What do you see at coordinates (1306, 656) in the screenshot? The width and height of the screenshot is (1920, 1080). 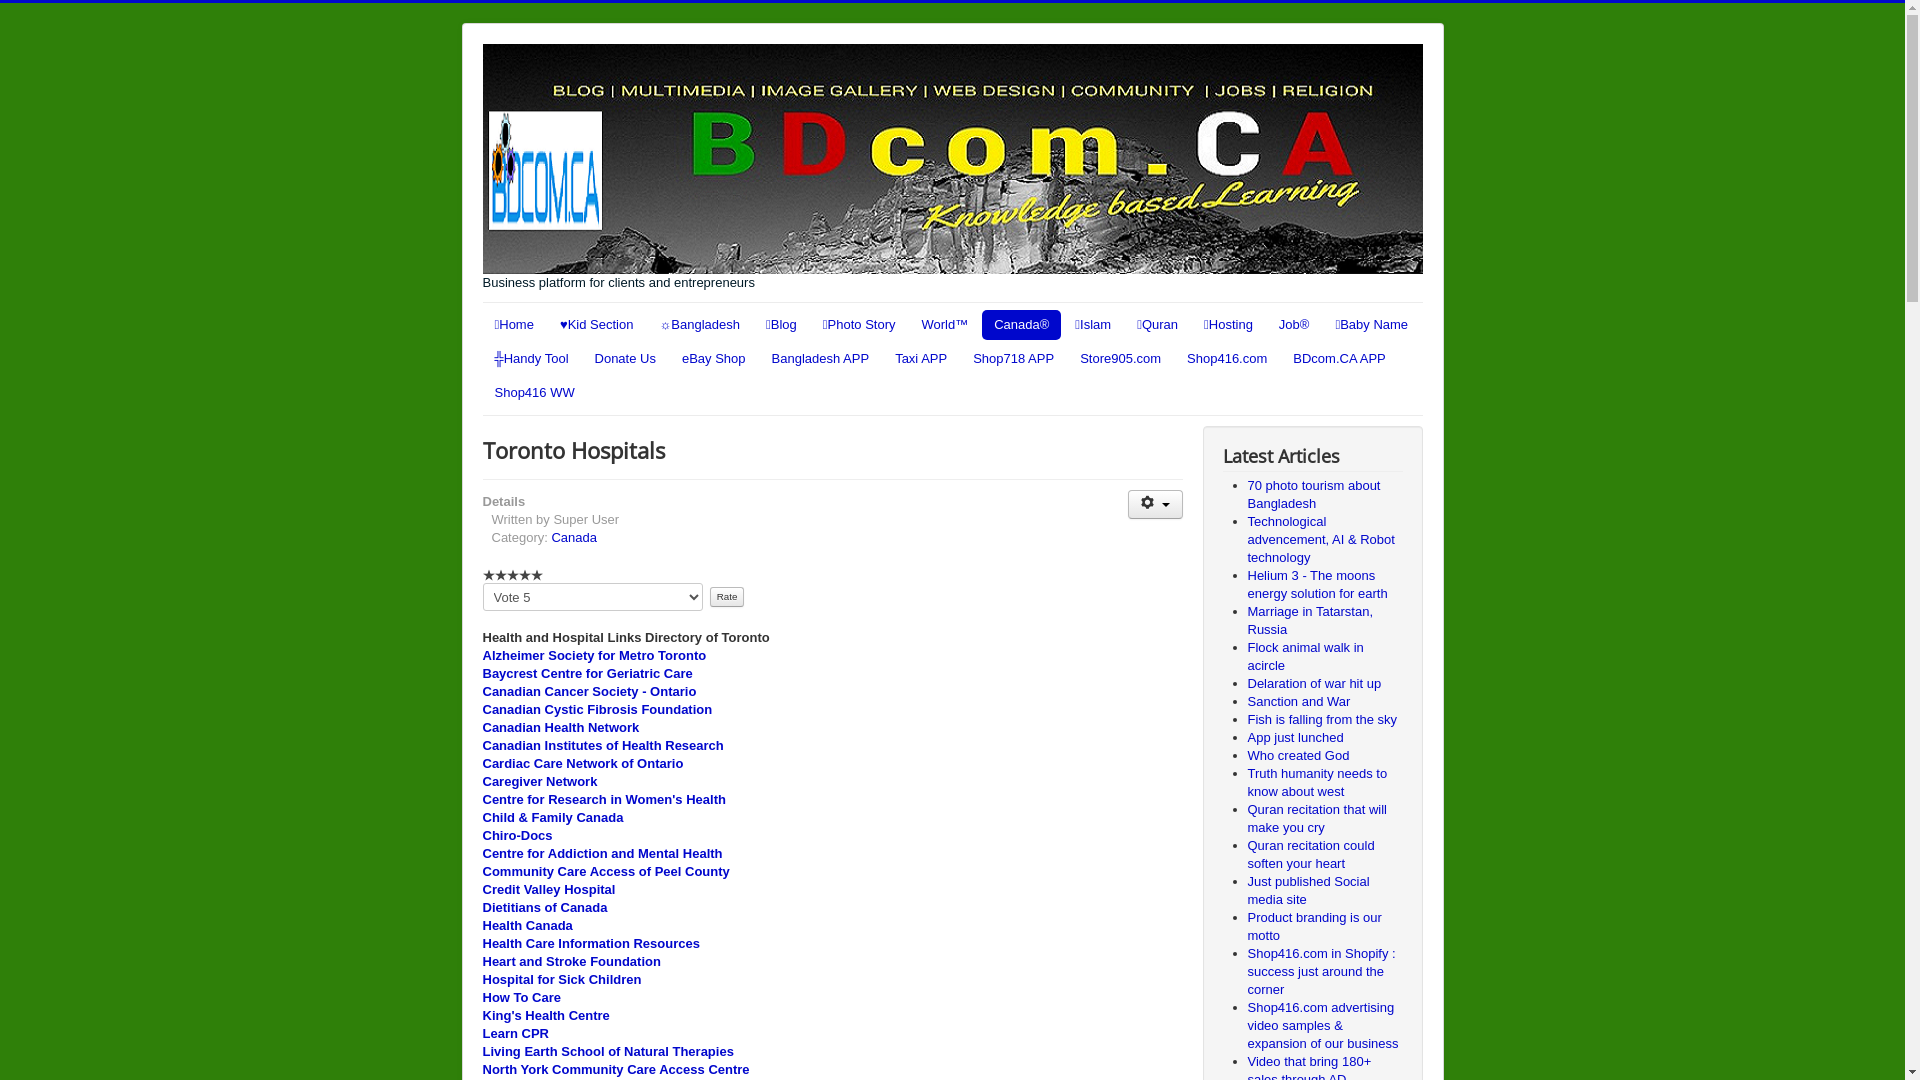 I see `Flock animal walk in acircle` at bounding box center [1306, 656].